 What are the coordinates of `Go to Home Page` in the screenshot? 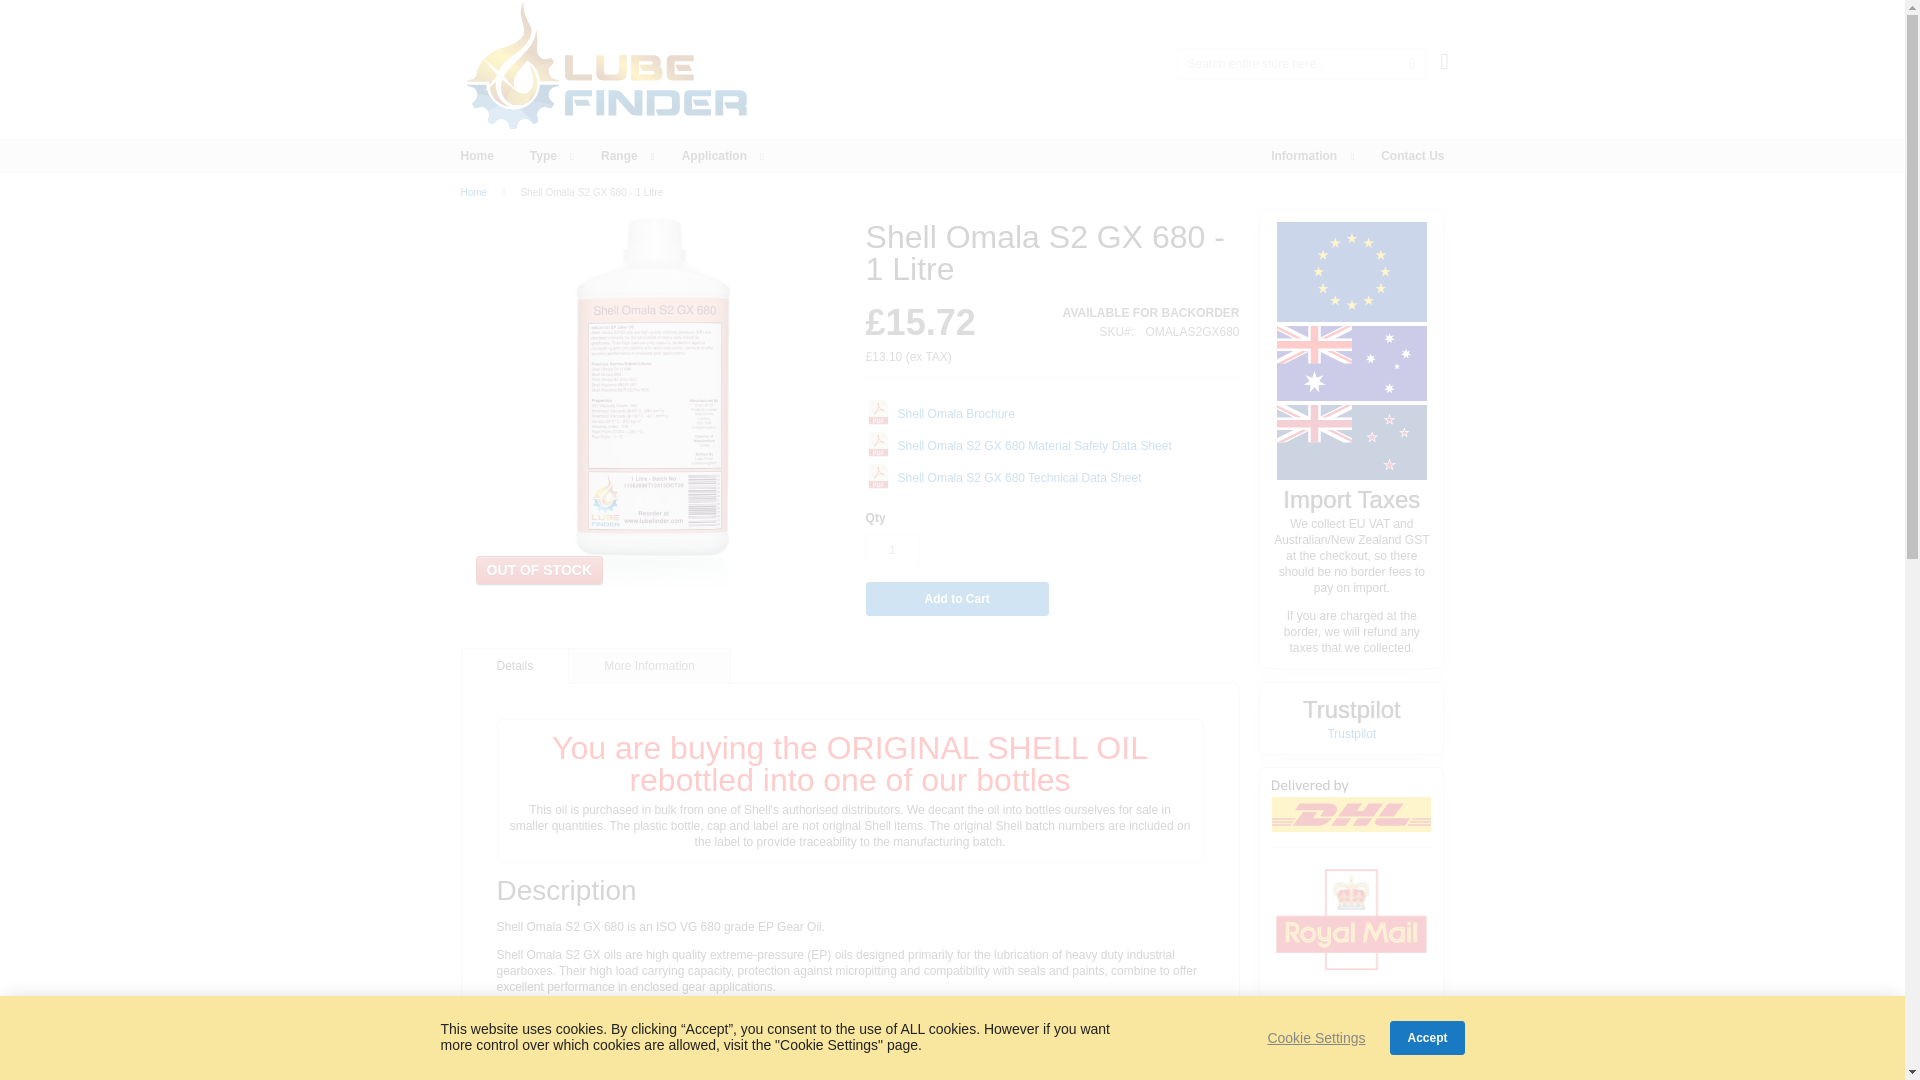 It's located at (474, 192).